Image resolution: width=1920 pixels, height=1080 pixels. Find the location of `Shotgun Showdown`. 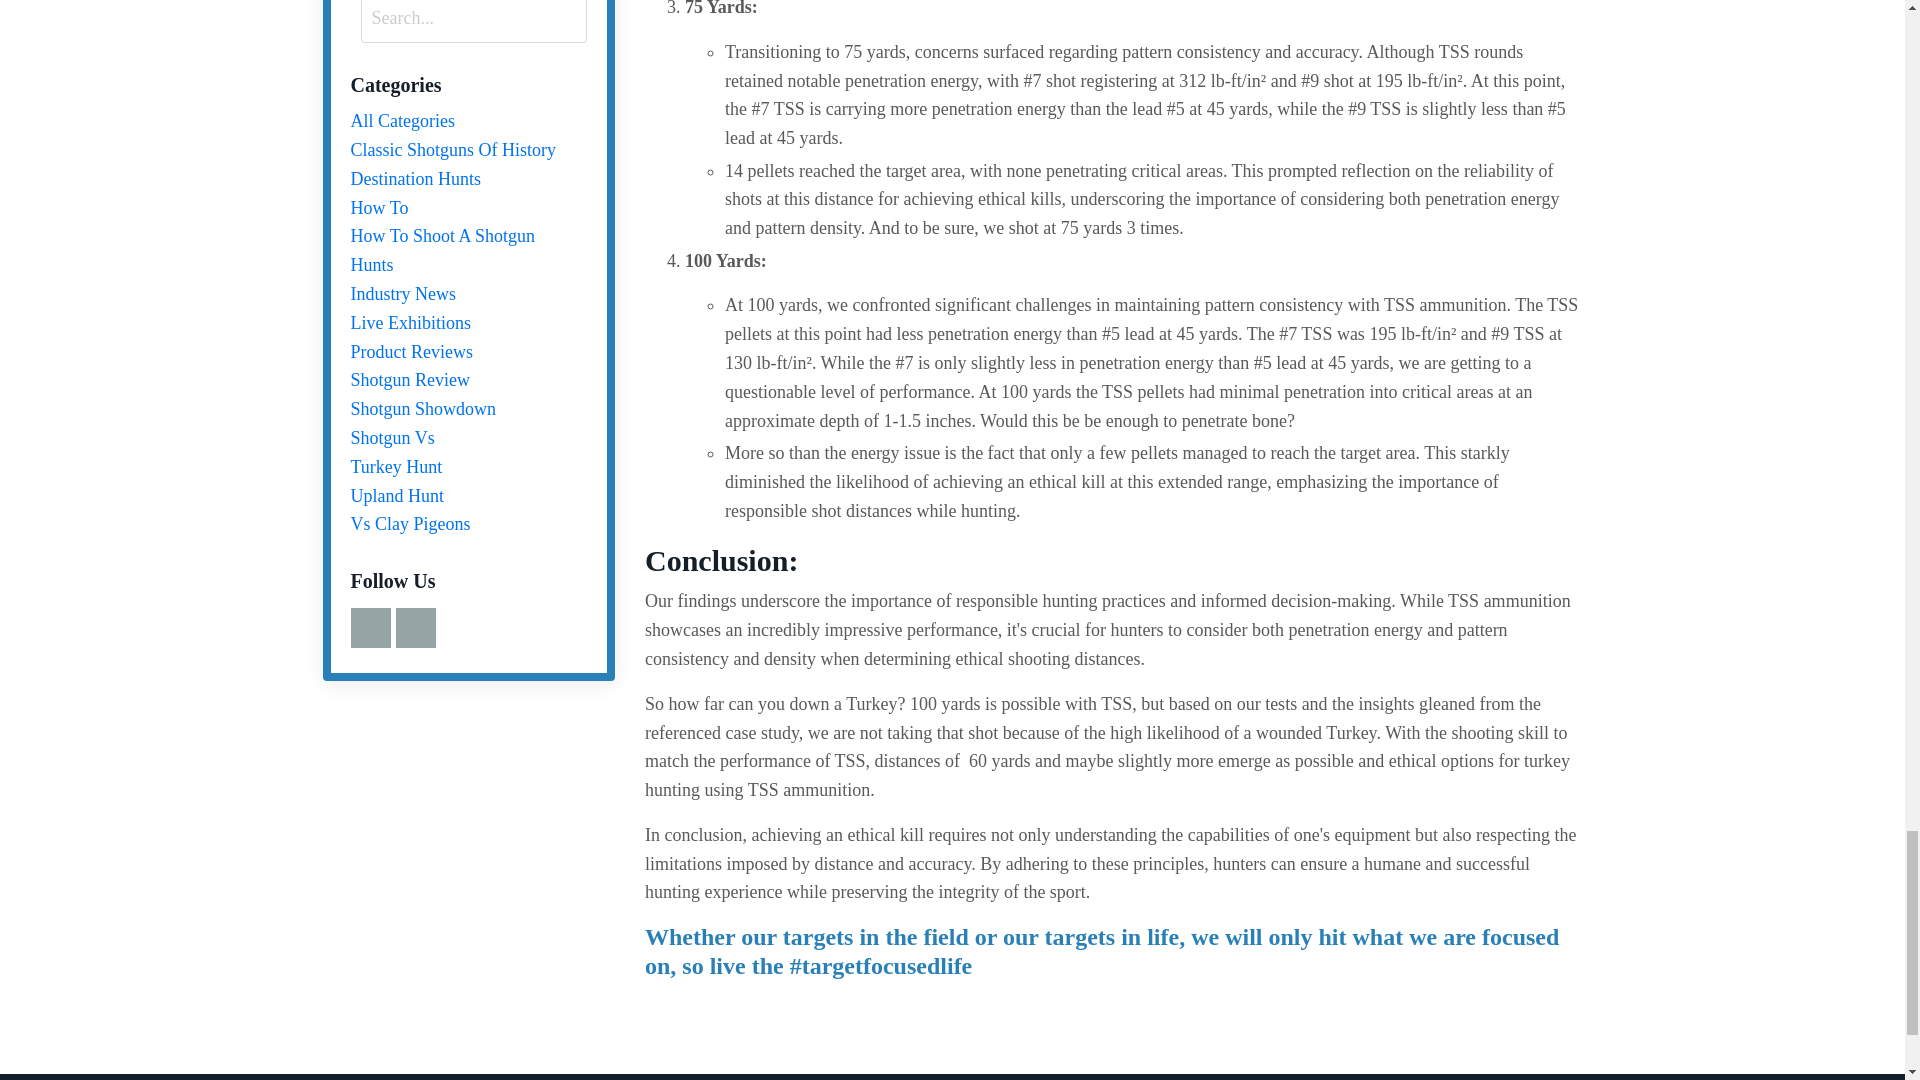

Shotgun Showdown is located at coordinates (468, 410).